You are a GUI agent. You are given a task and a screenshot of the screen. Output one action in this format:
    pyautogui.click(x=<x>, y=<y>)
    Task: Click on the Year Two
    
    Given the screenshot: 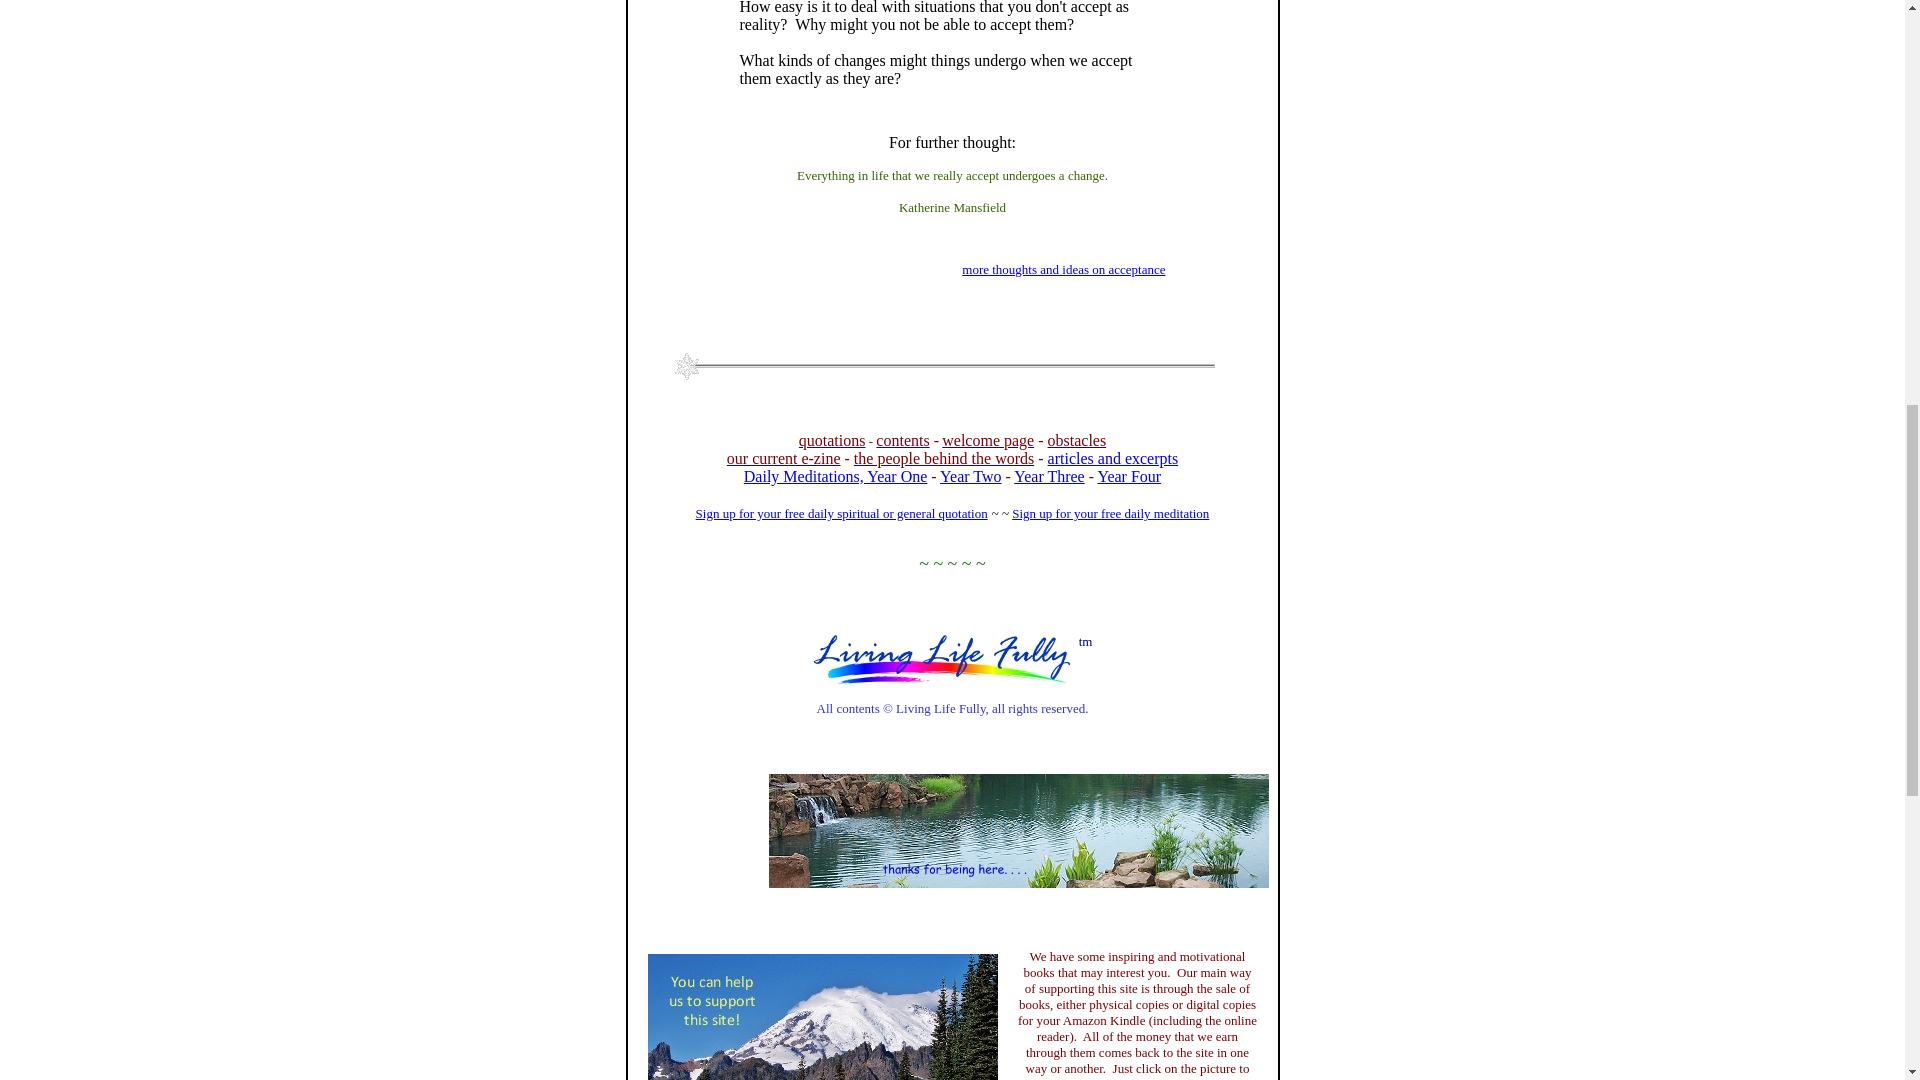 What is the action you would take?
    pyautogui.click(x=970, y=476)
    